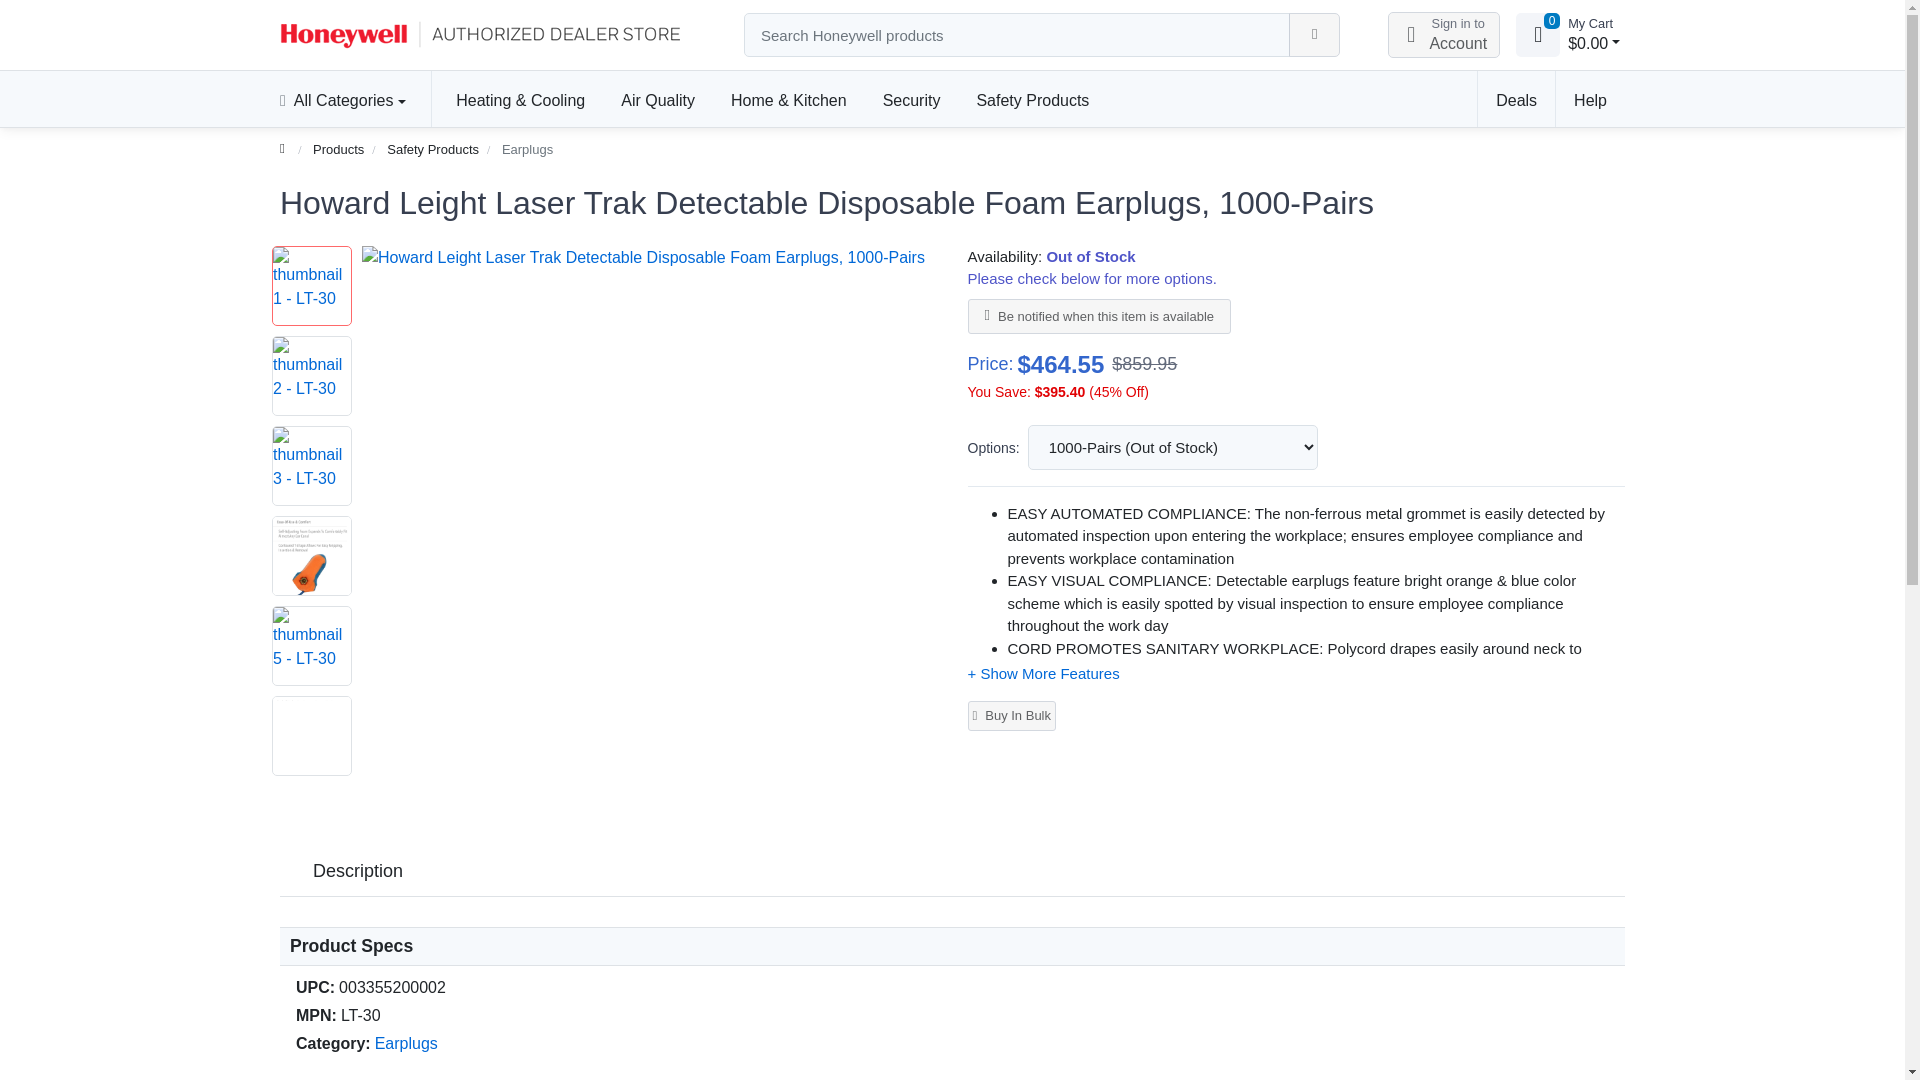  Describe the element at coordinates (406, 1042) in the screenshot. I see `View All Earplugs` at that location.